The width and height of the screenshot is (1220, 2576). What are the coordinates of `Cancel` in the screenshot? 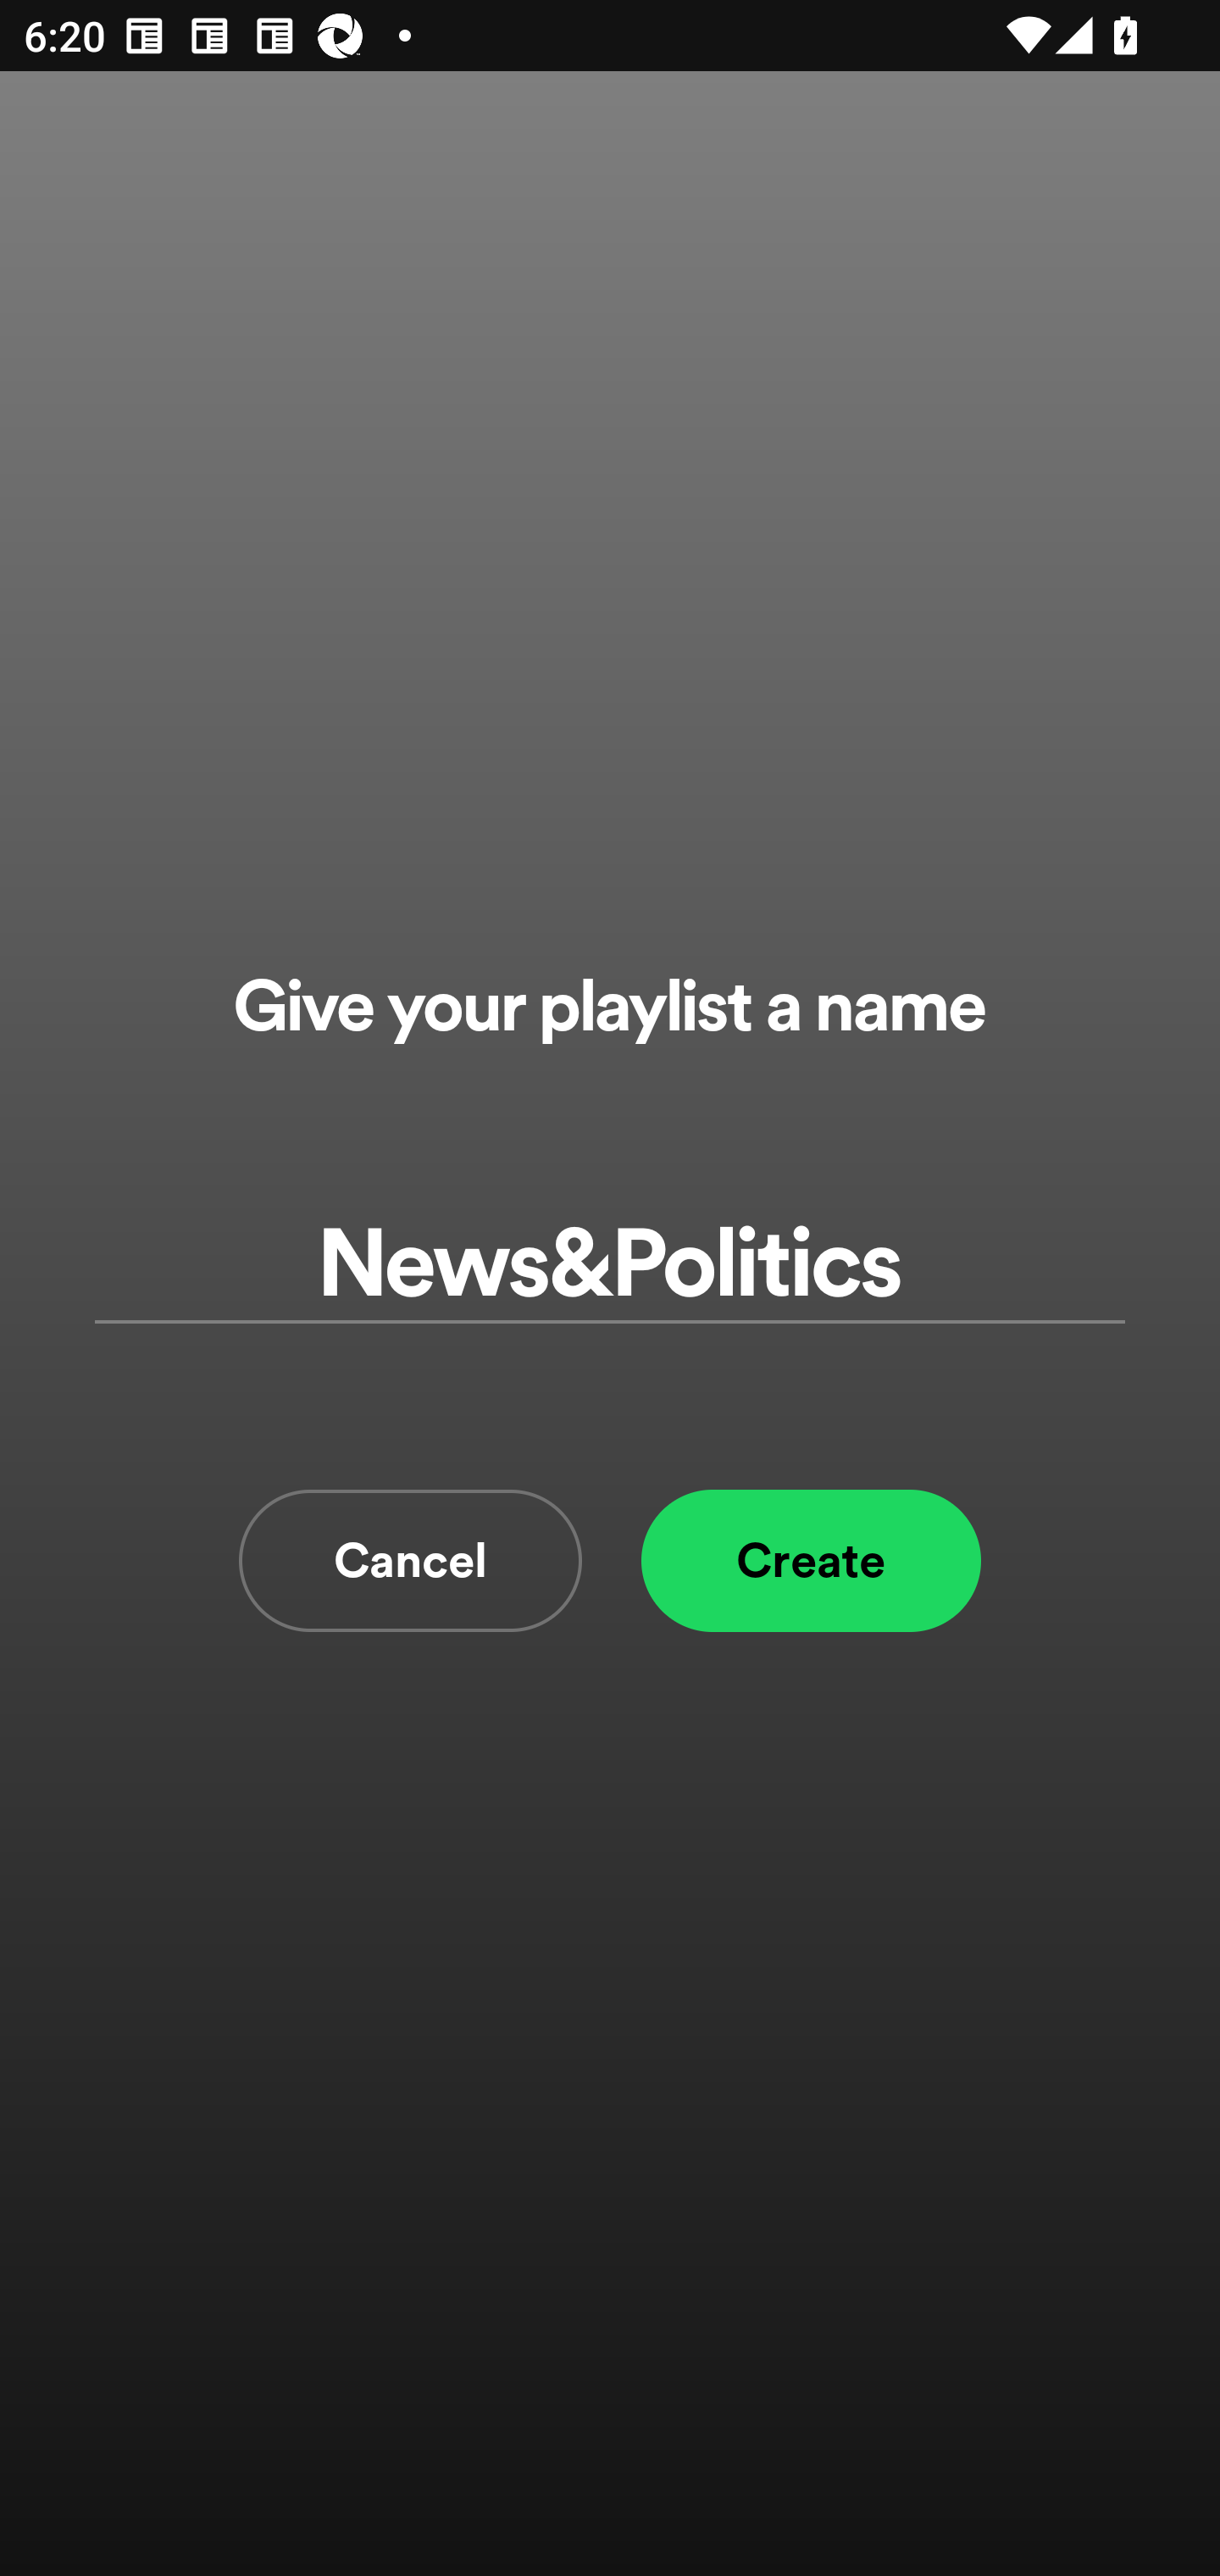 It's located at (410, 1561).